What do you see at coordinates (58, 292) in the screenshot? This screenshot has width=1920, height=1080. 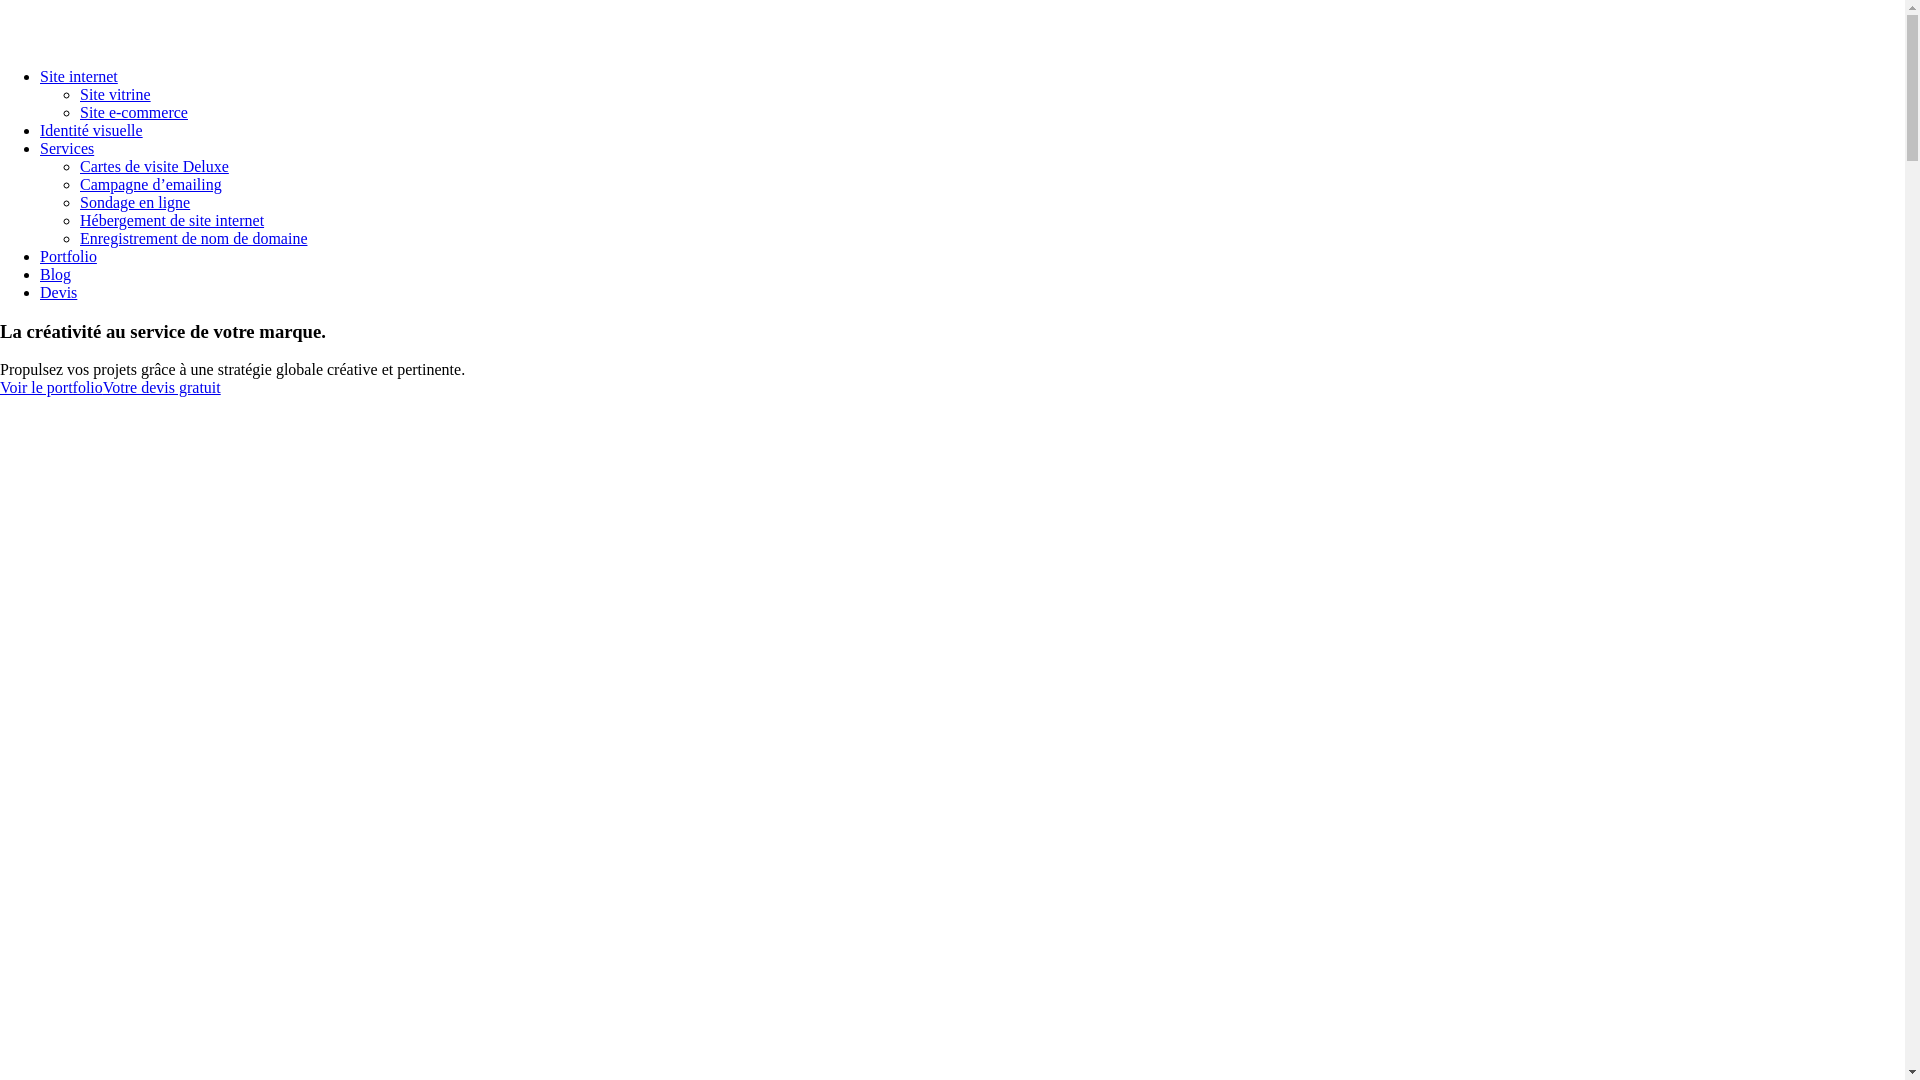 I see `Devis` at bounding box center [58, 292].